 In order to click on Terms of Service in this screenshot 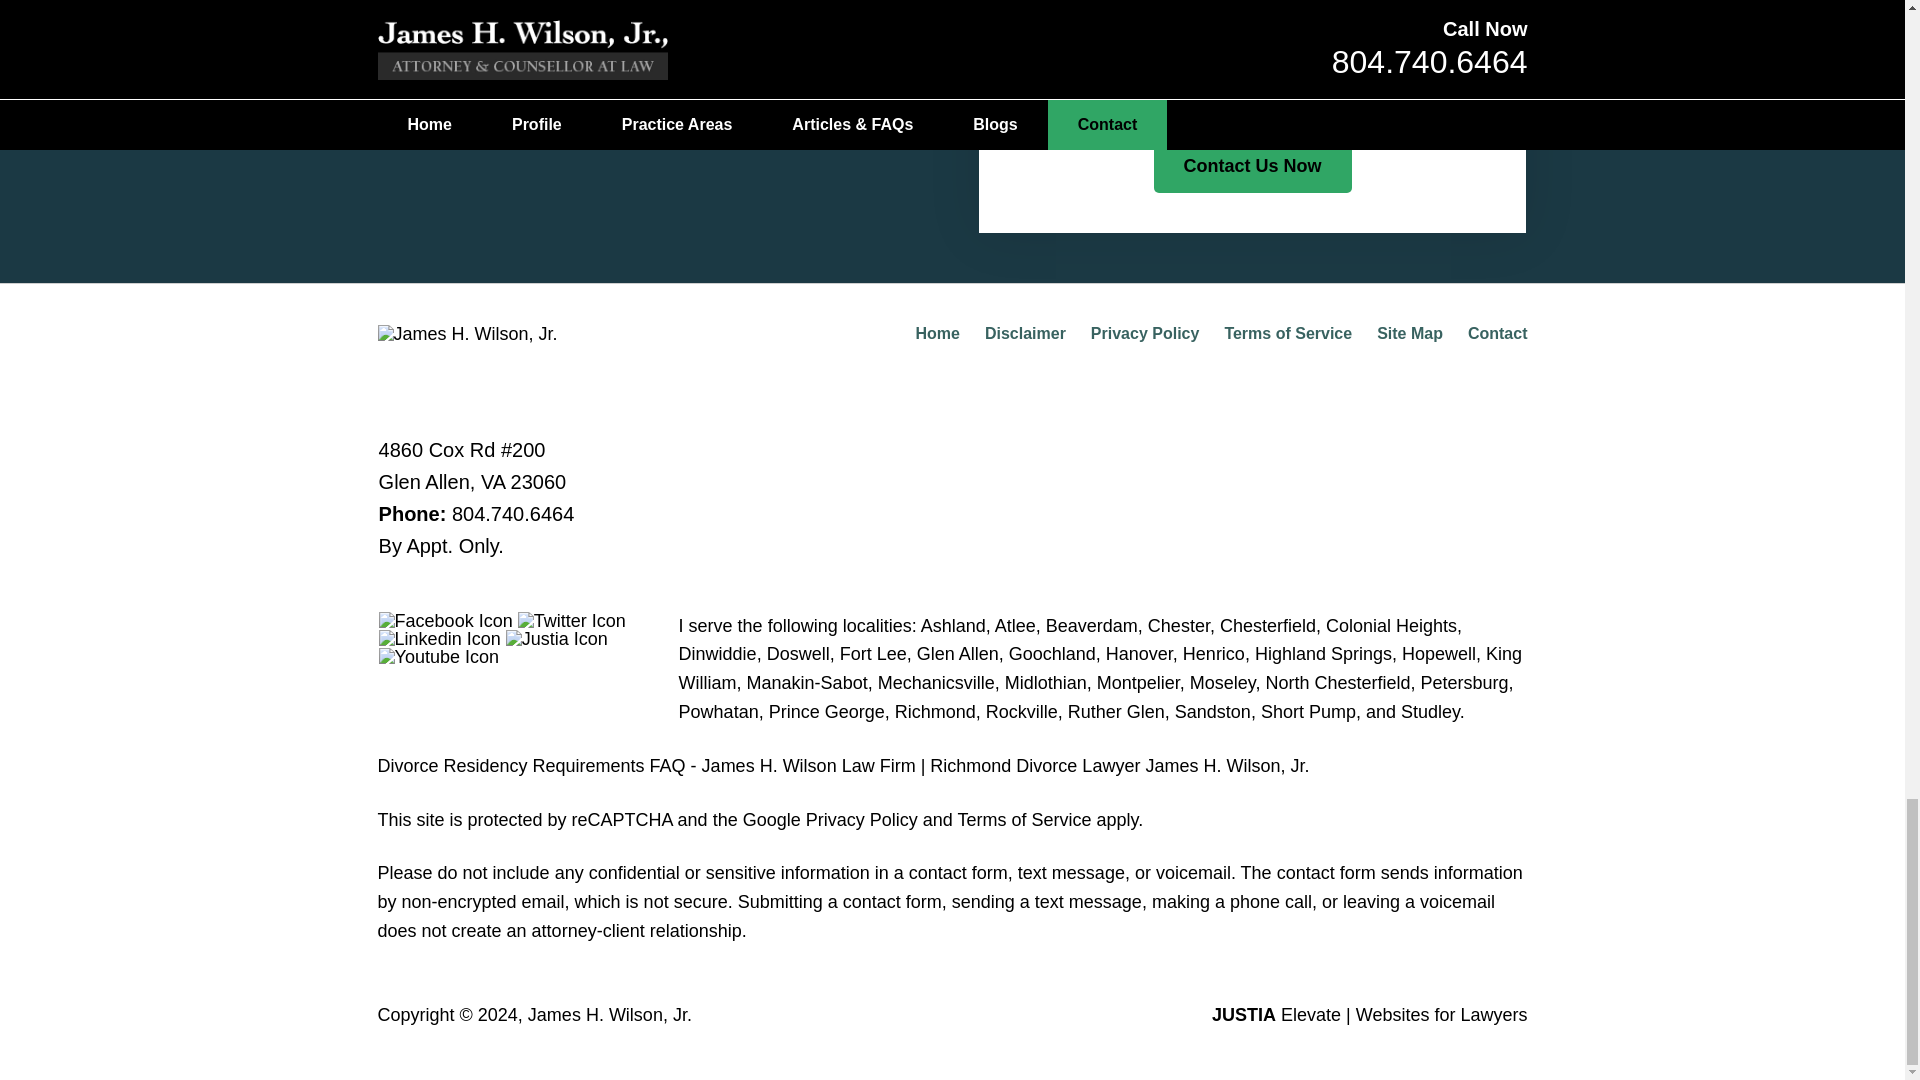, I will do `click(1288, 334)`.